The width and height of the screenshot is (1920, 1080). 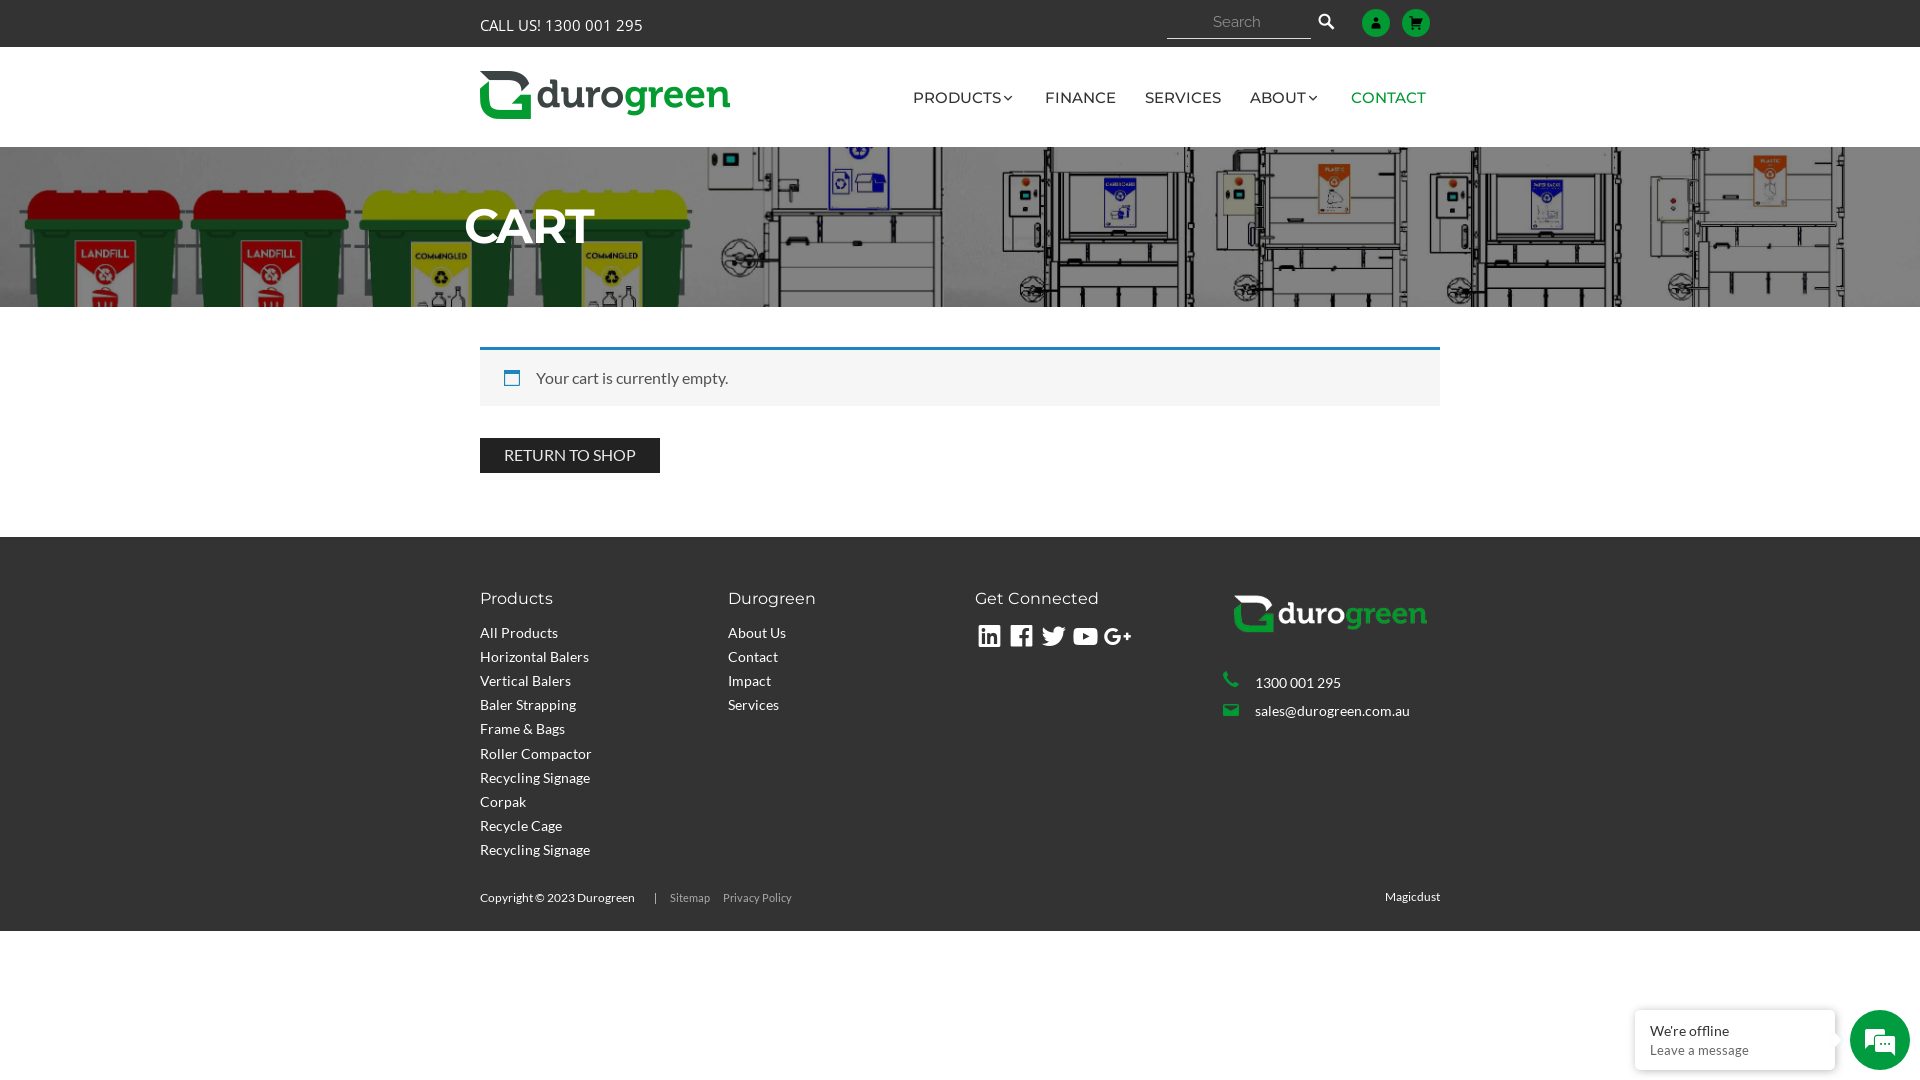 I want to click on Roller Compactor, so click(x=536, y=754).